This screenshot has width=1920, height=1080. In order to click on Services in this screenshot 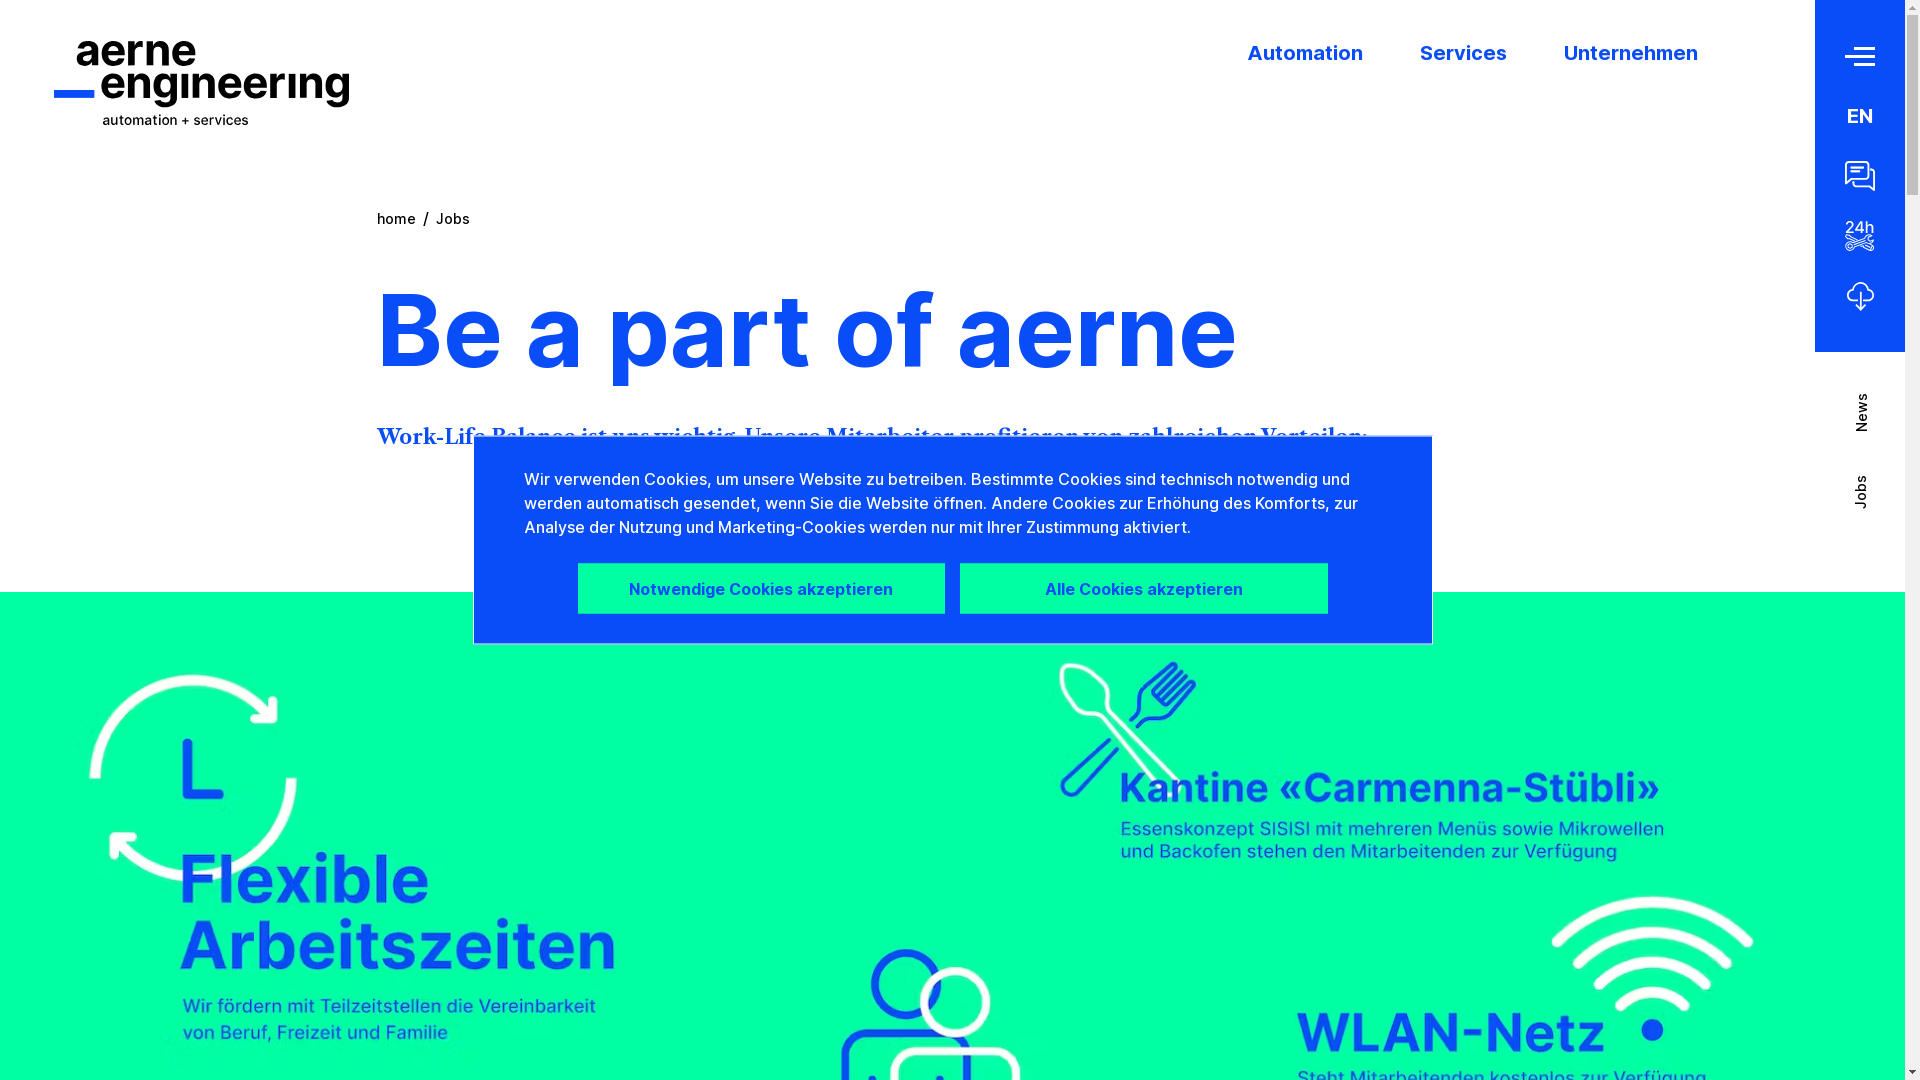, I will do `click(1464, 53)`.